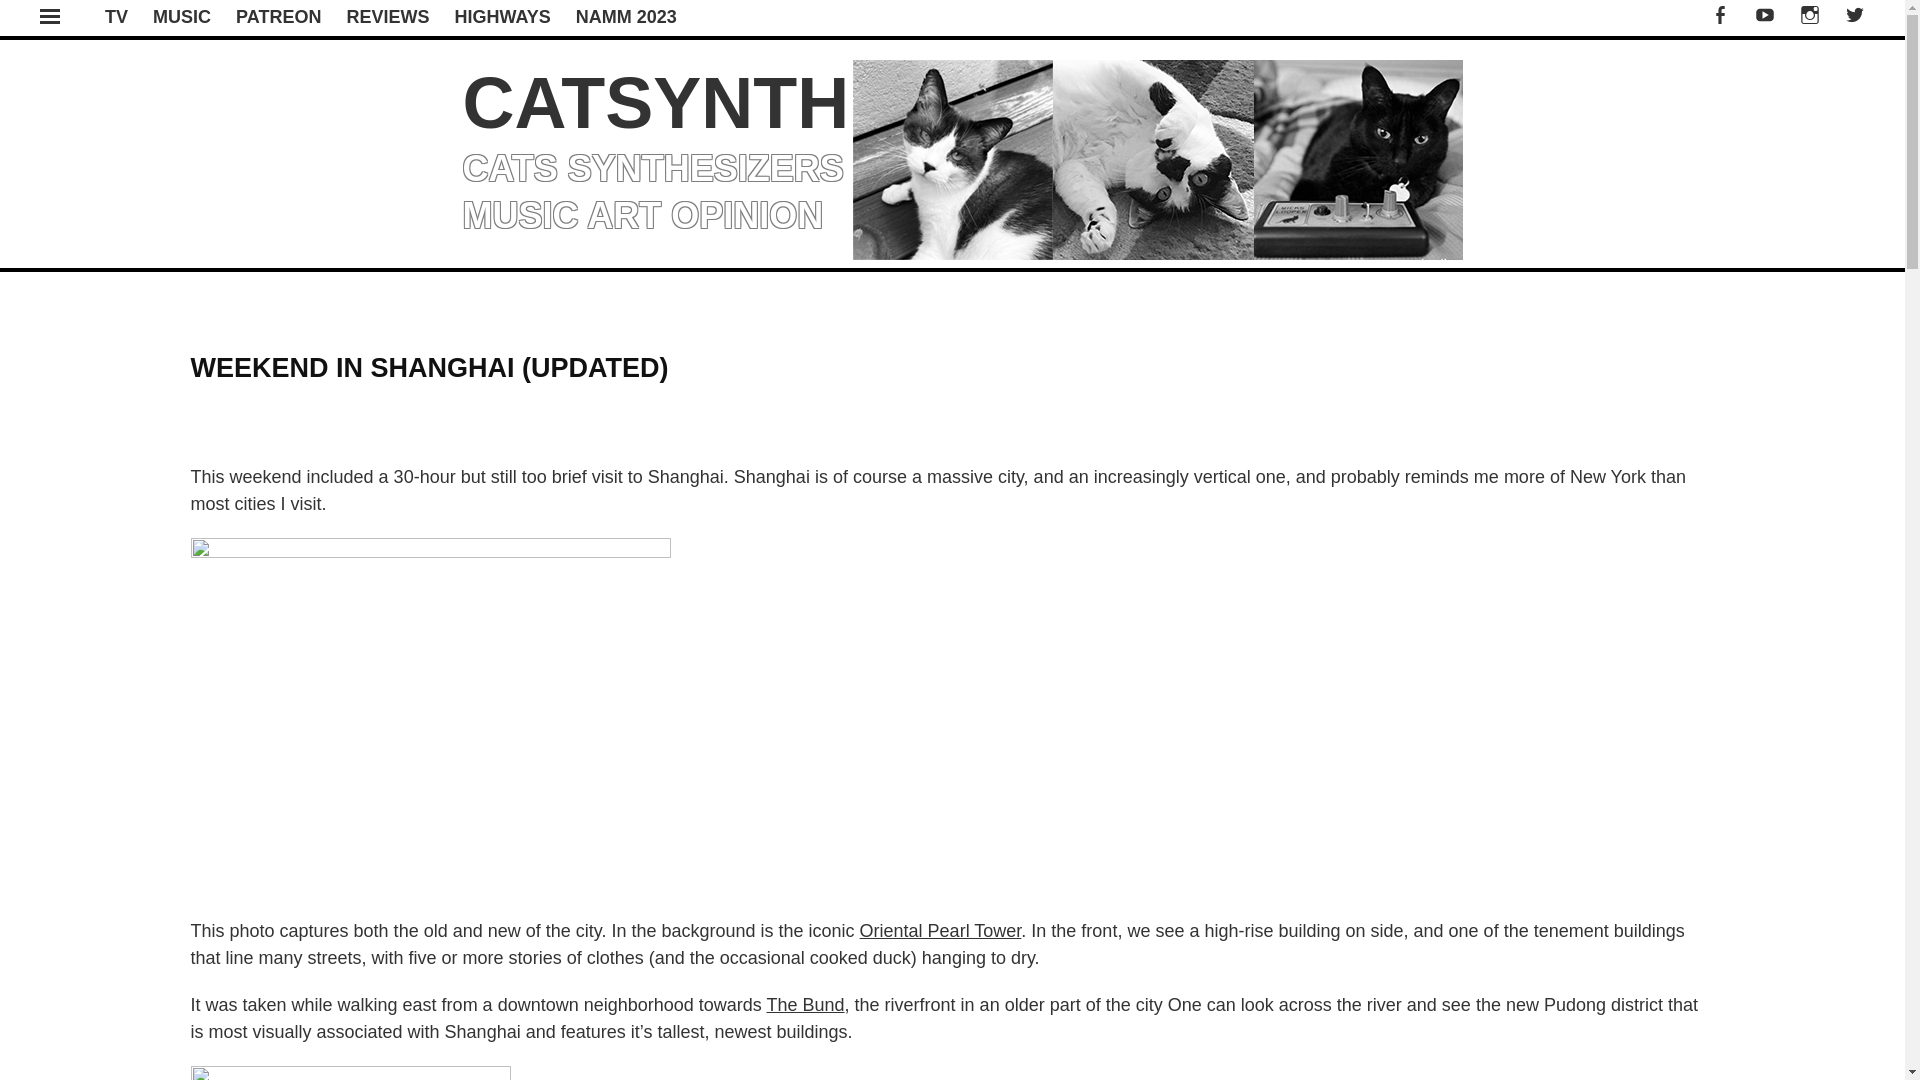 Image resolution: width=1920 pixels, height=1080 pixels. What do you see at coordinates (655, 102) in the screenshot?
I see `CATSYNTH` at bounding box center [655, 102].